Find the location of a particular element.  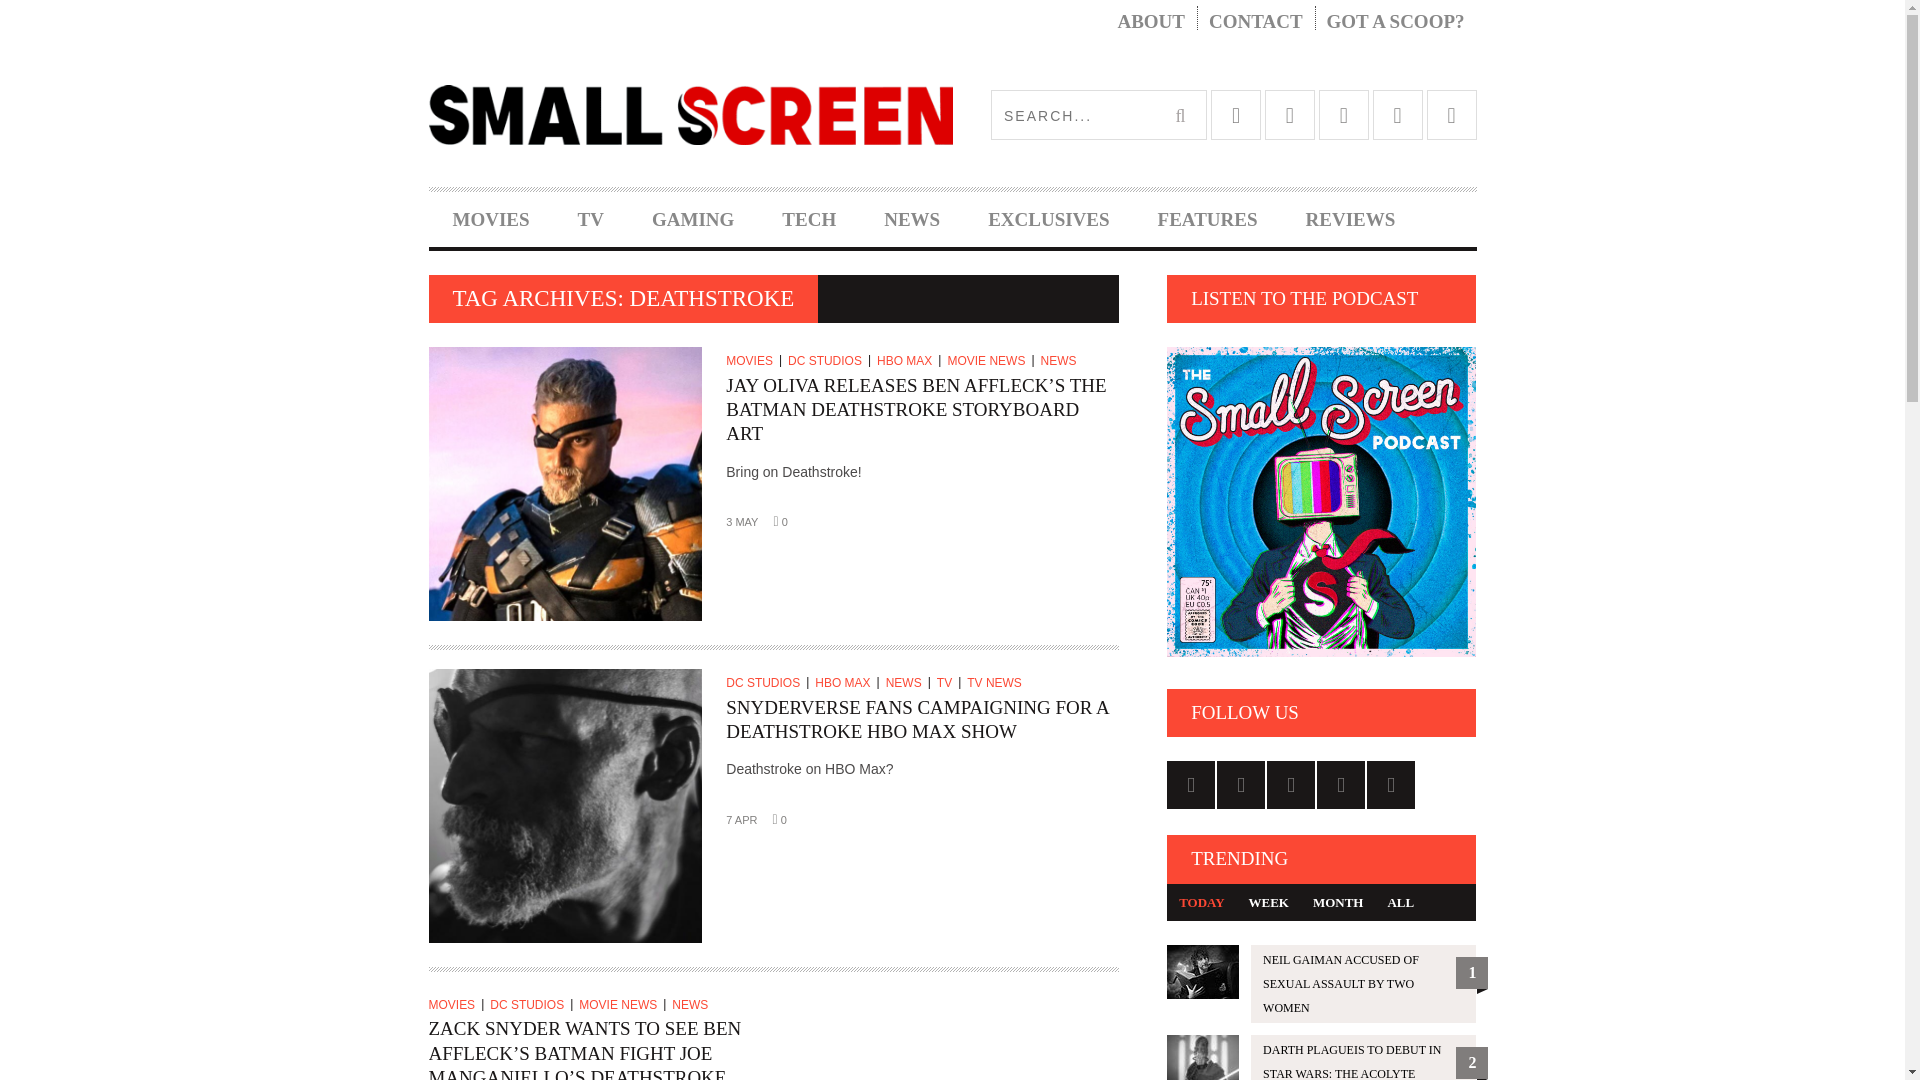

View all posts in NEWS is located at coordinates (908, 683).